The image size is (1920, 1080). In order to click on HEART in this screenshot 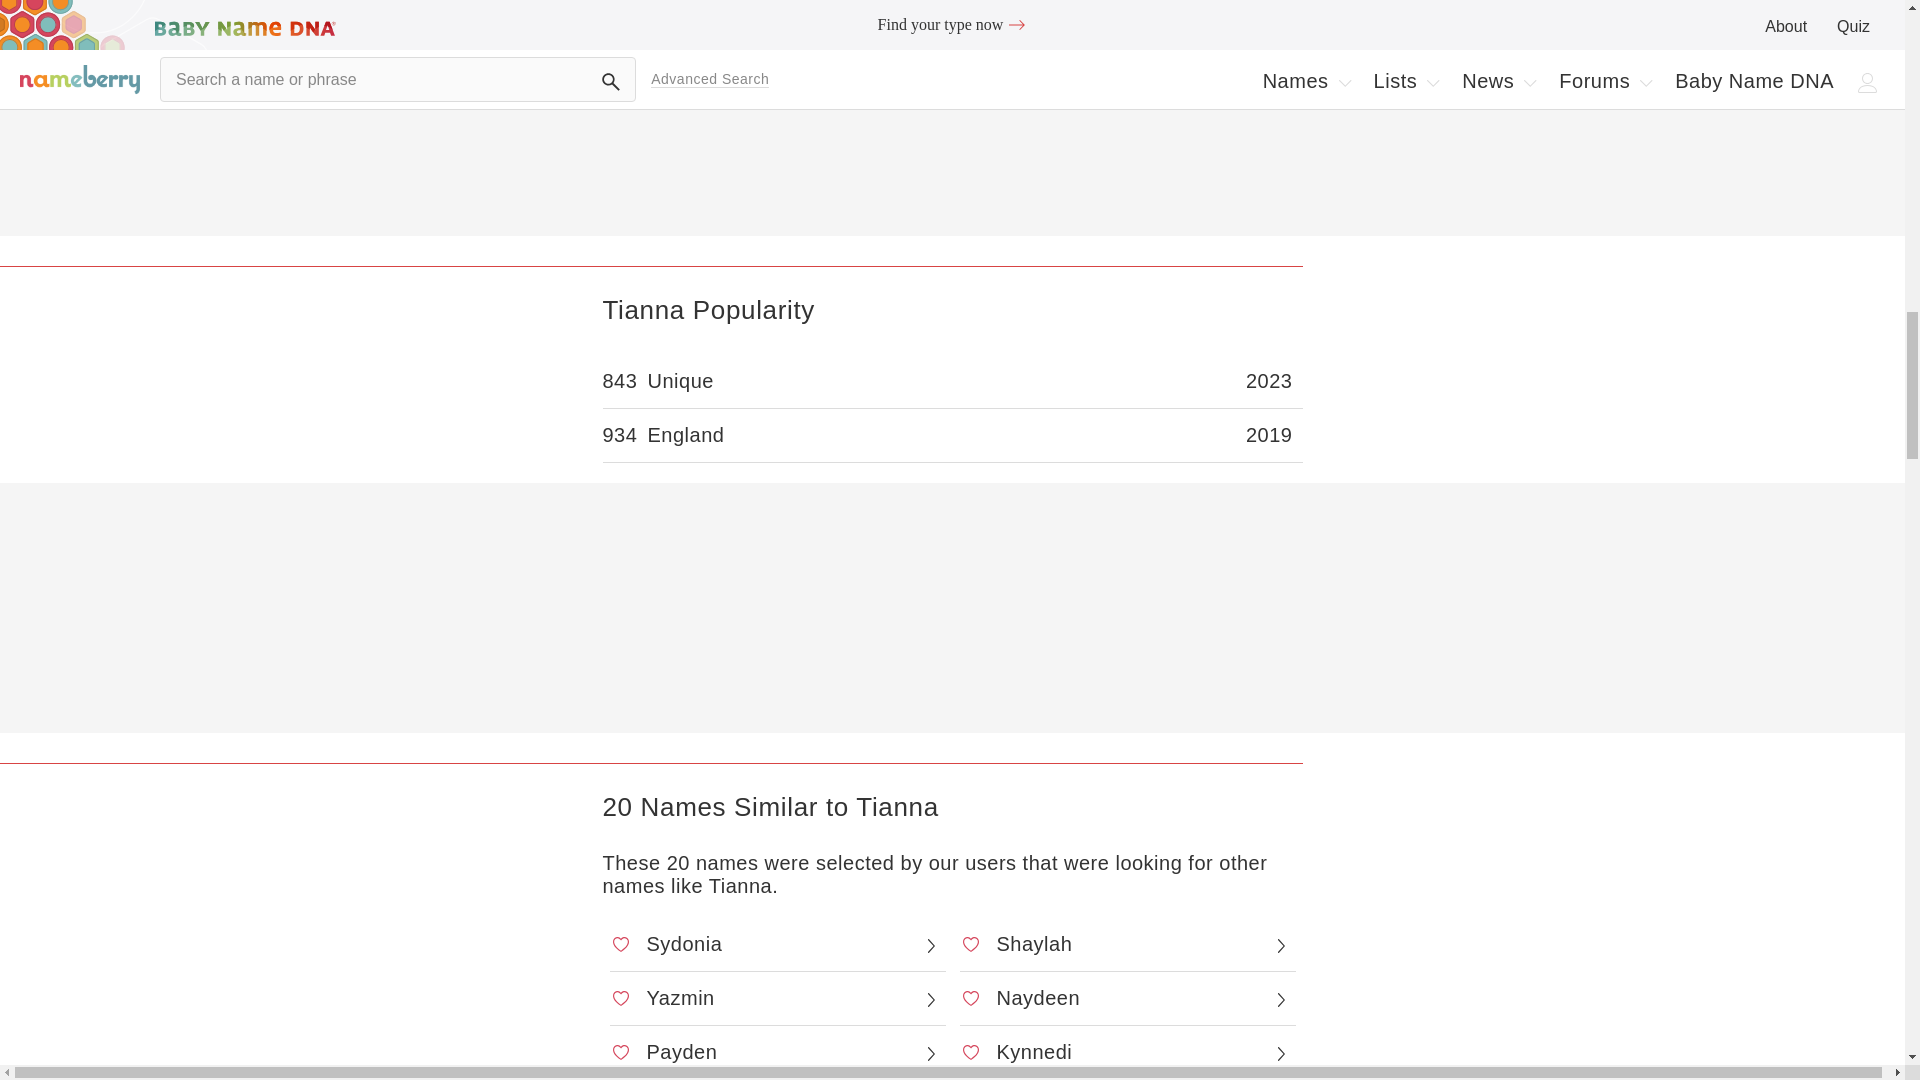, I will do `click(970, 944)`.